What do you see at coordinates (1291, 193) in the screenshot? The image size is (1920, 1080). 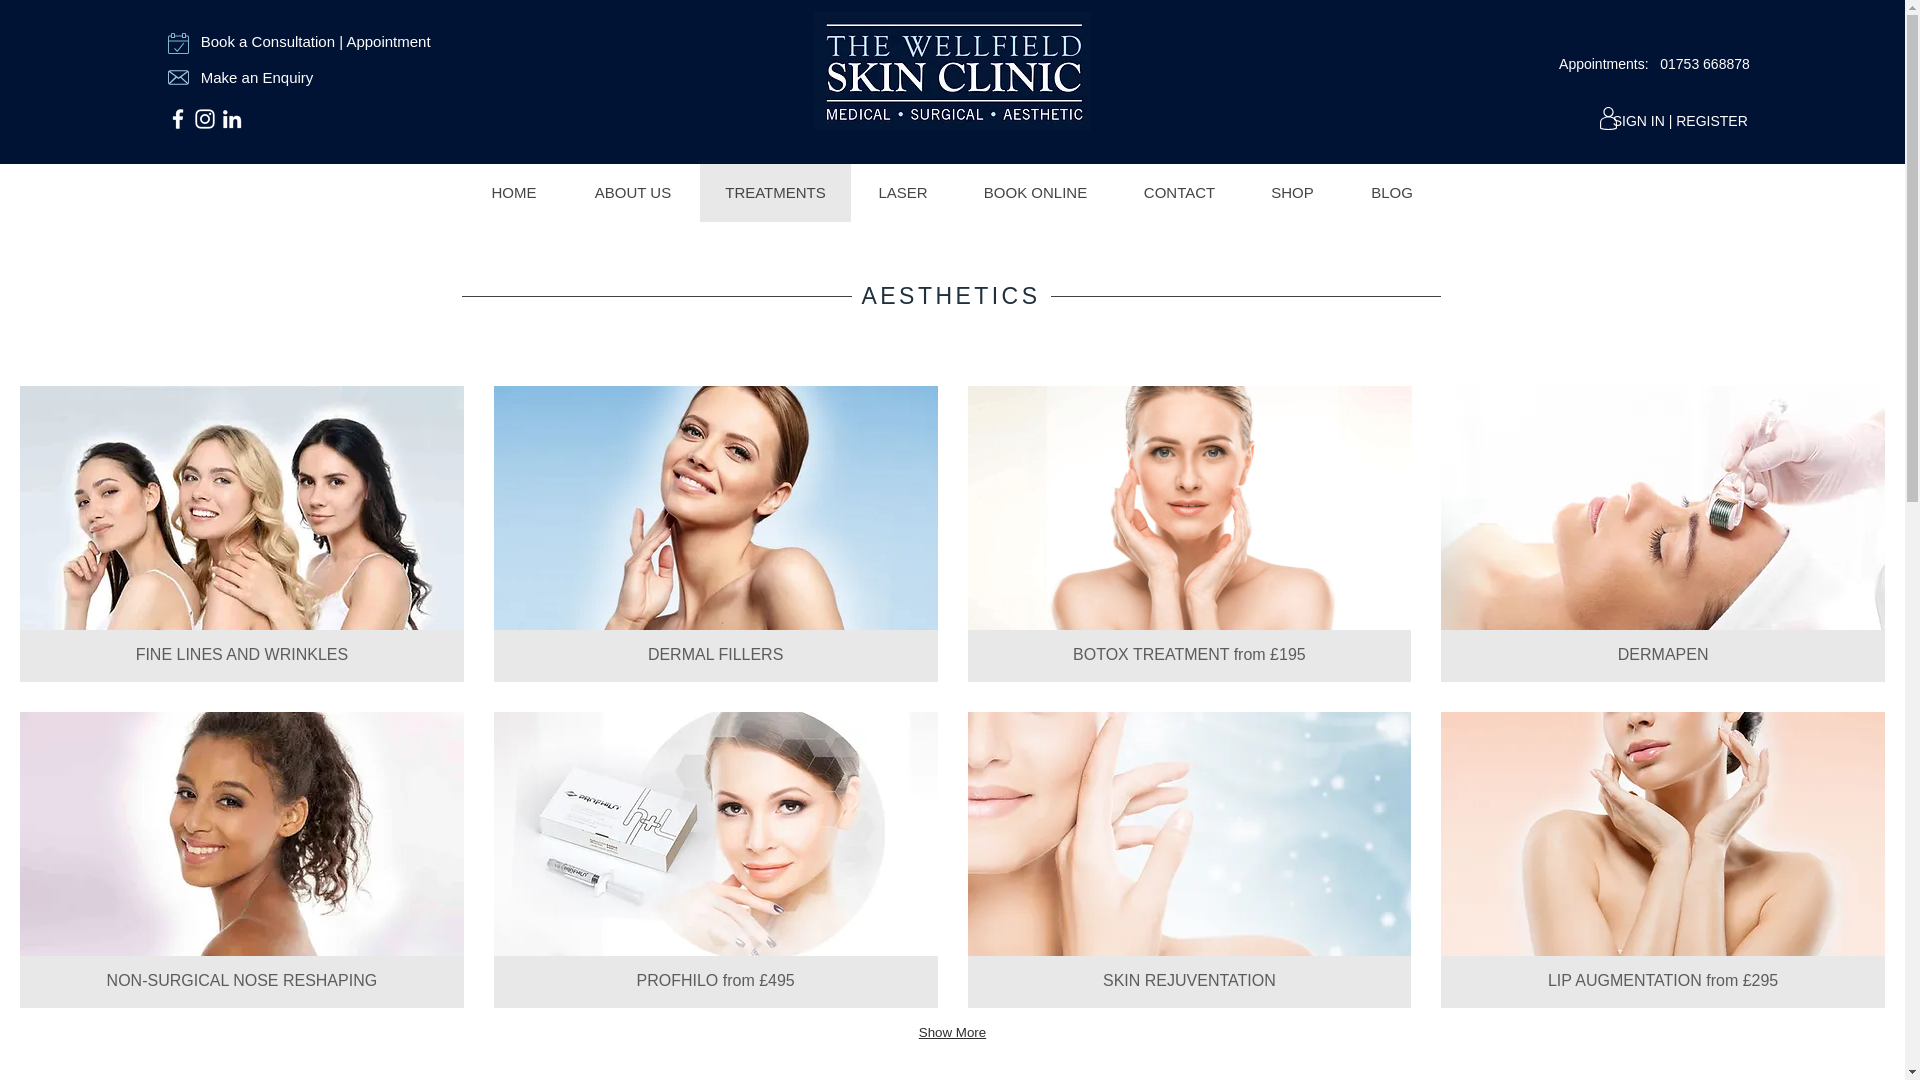 I see `SHOP` at bounding box center [1291, 193].